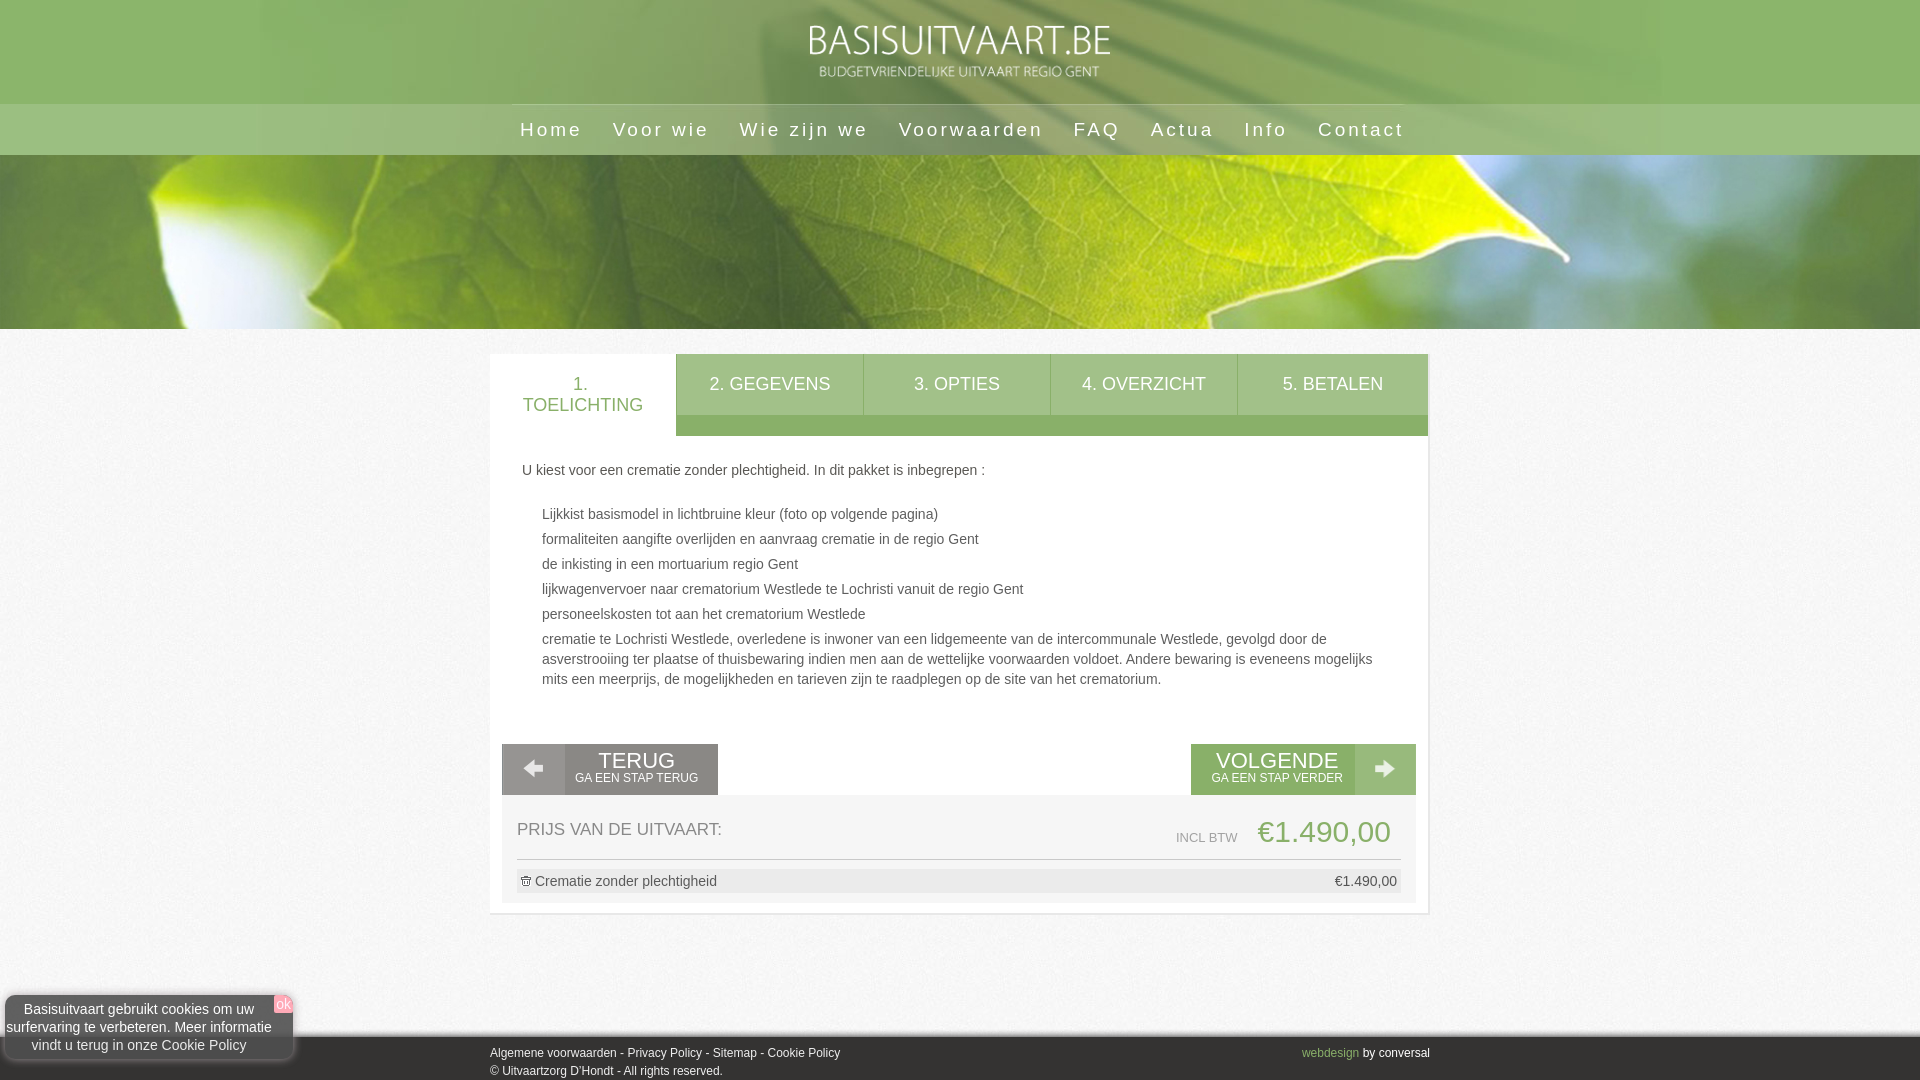  What do you see at coordinates (662, 128) in the screenshot?
I see `Voor wie` at bounding box center [662, 128].